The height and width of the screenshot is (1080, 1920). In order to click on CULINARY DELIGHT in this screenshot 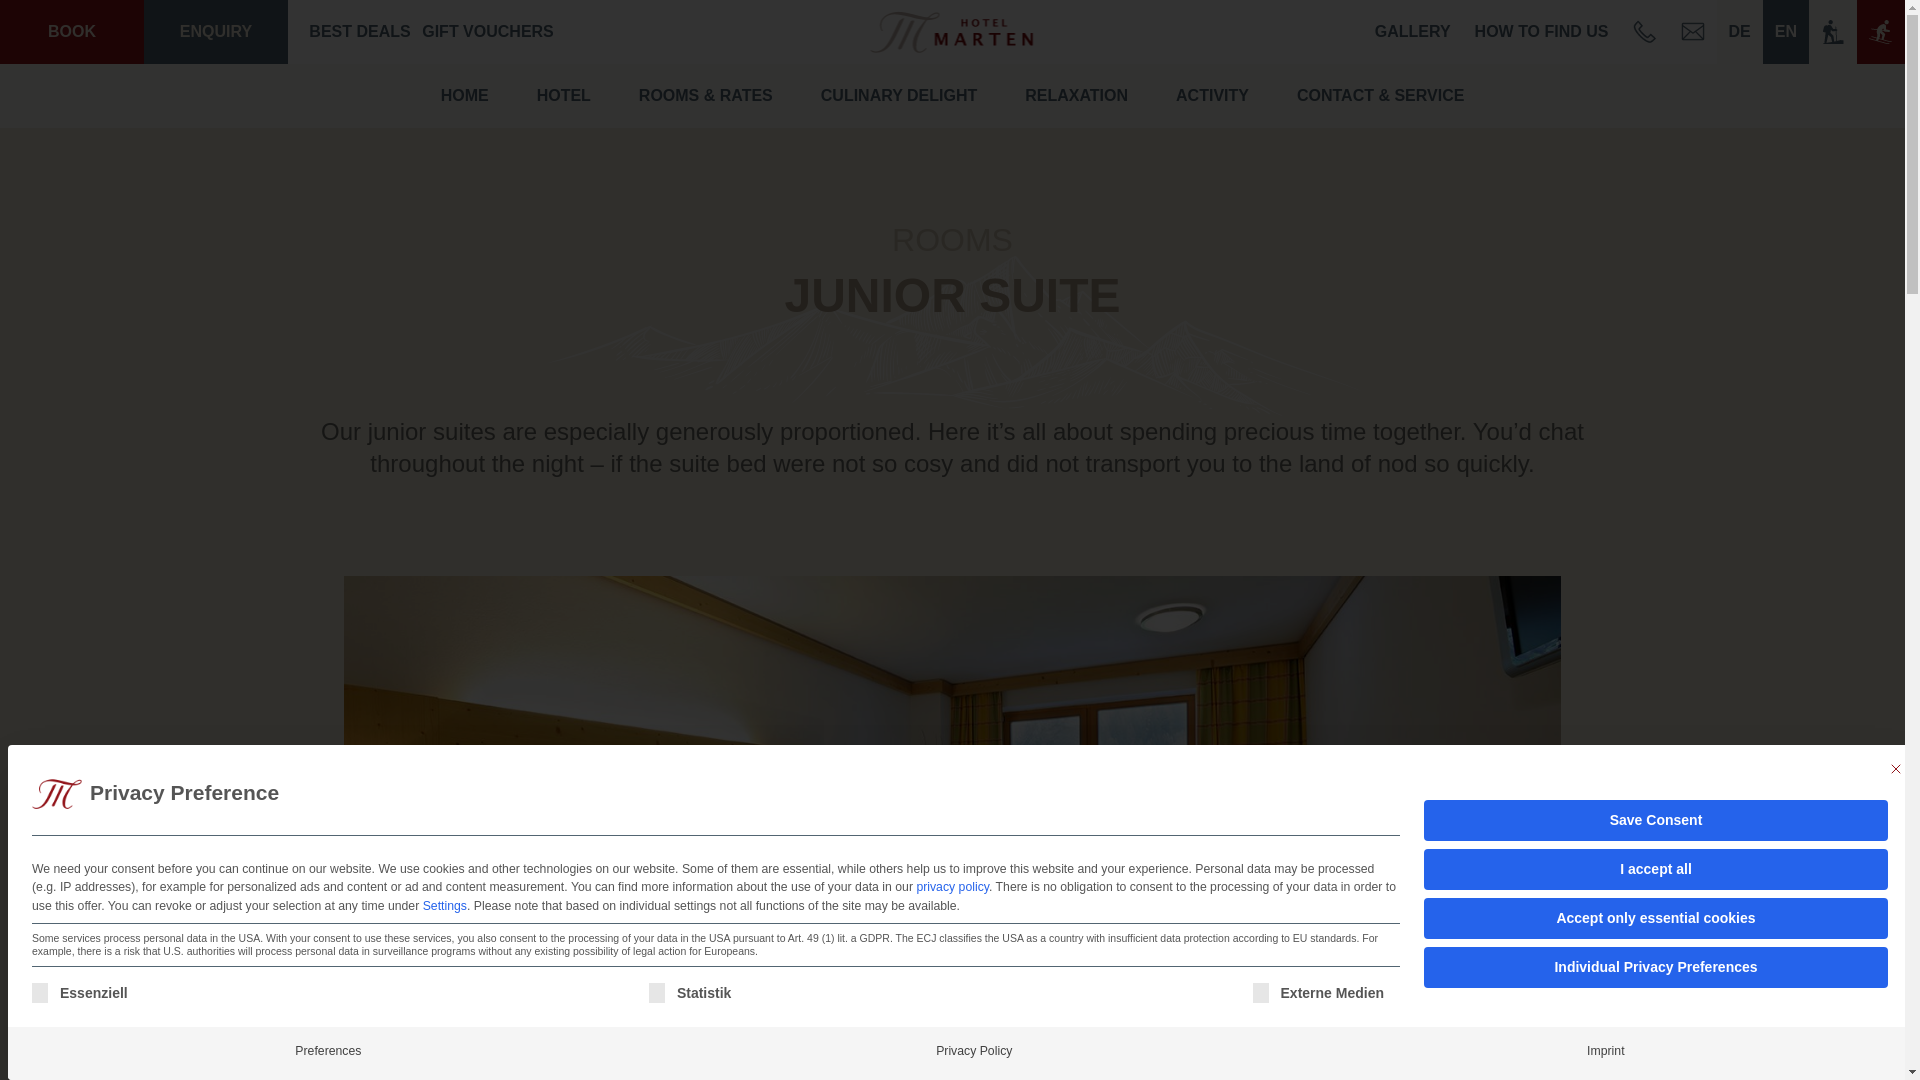, I will do `click(898, 96)`.